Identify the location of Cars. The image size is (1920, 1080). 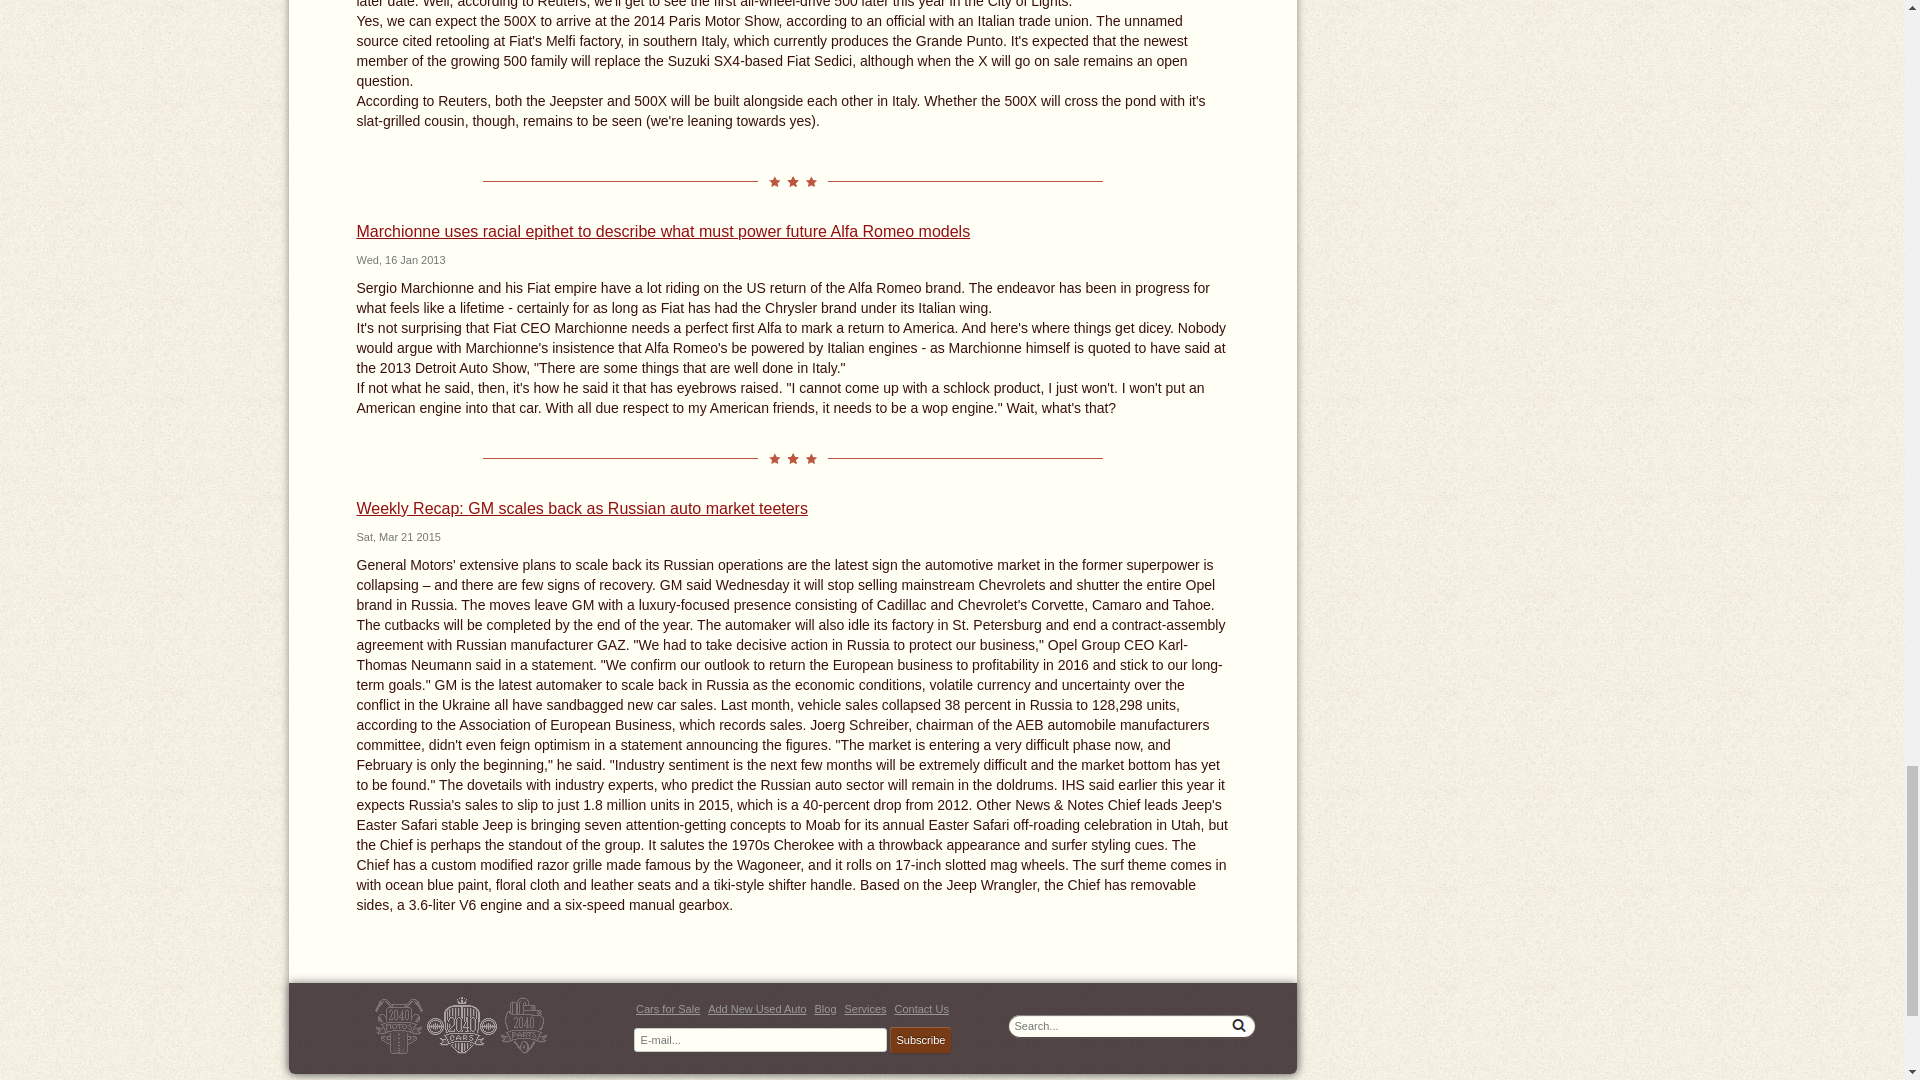
(462, 1025).